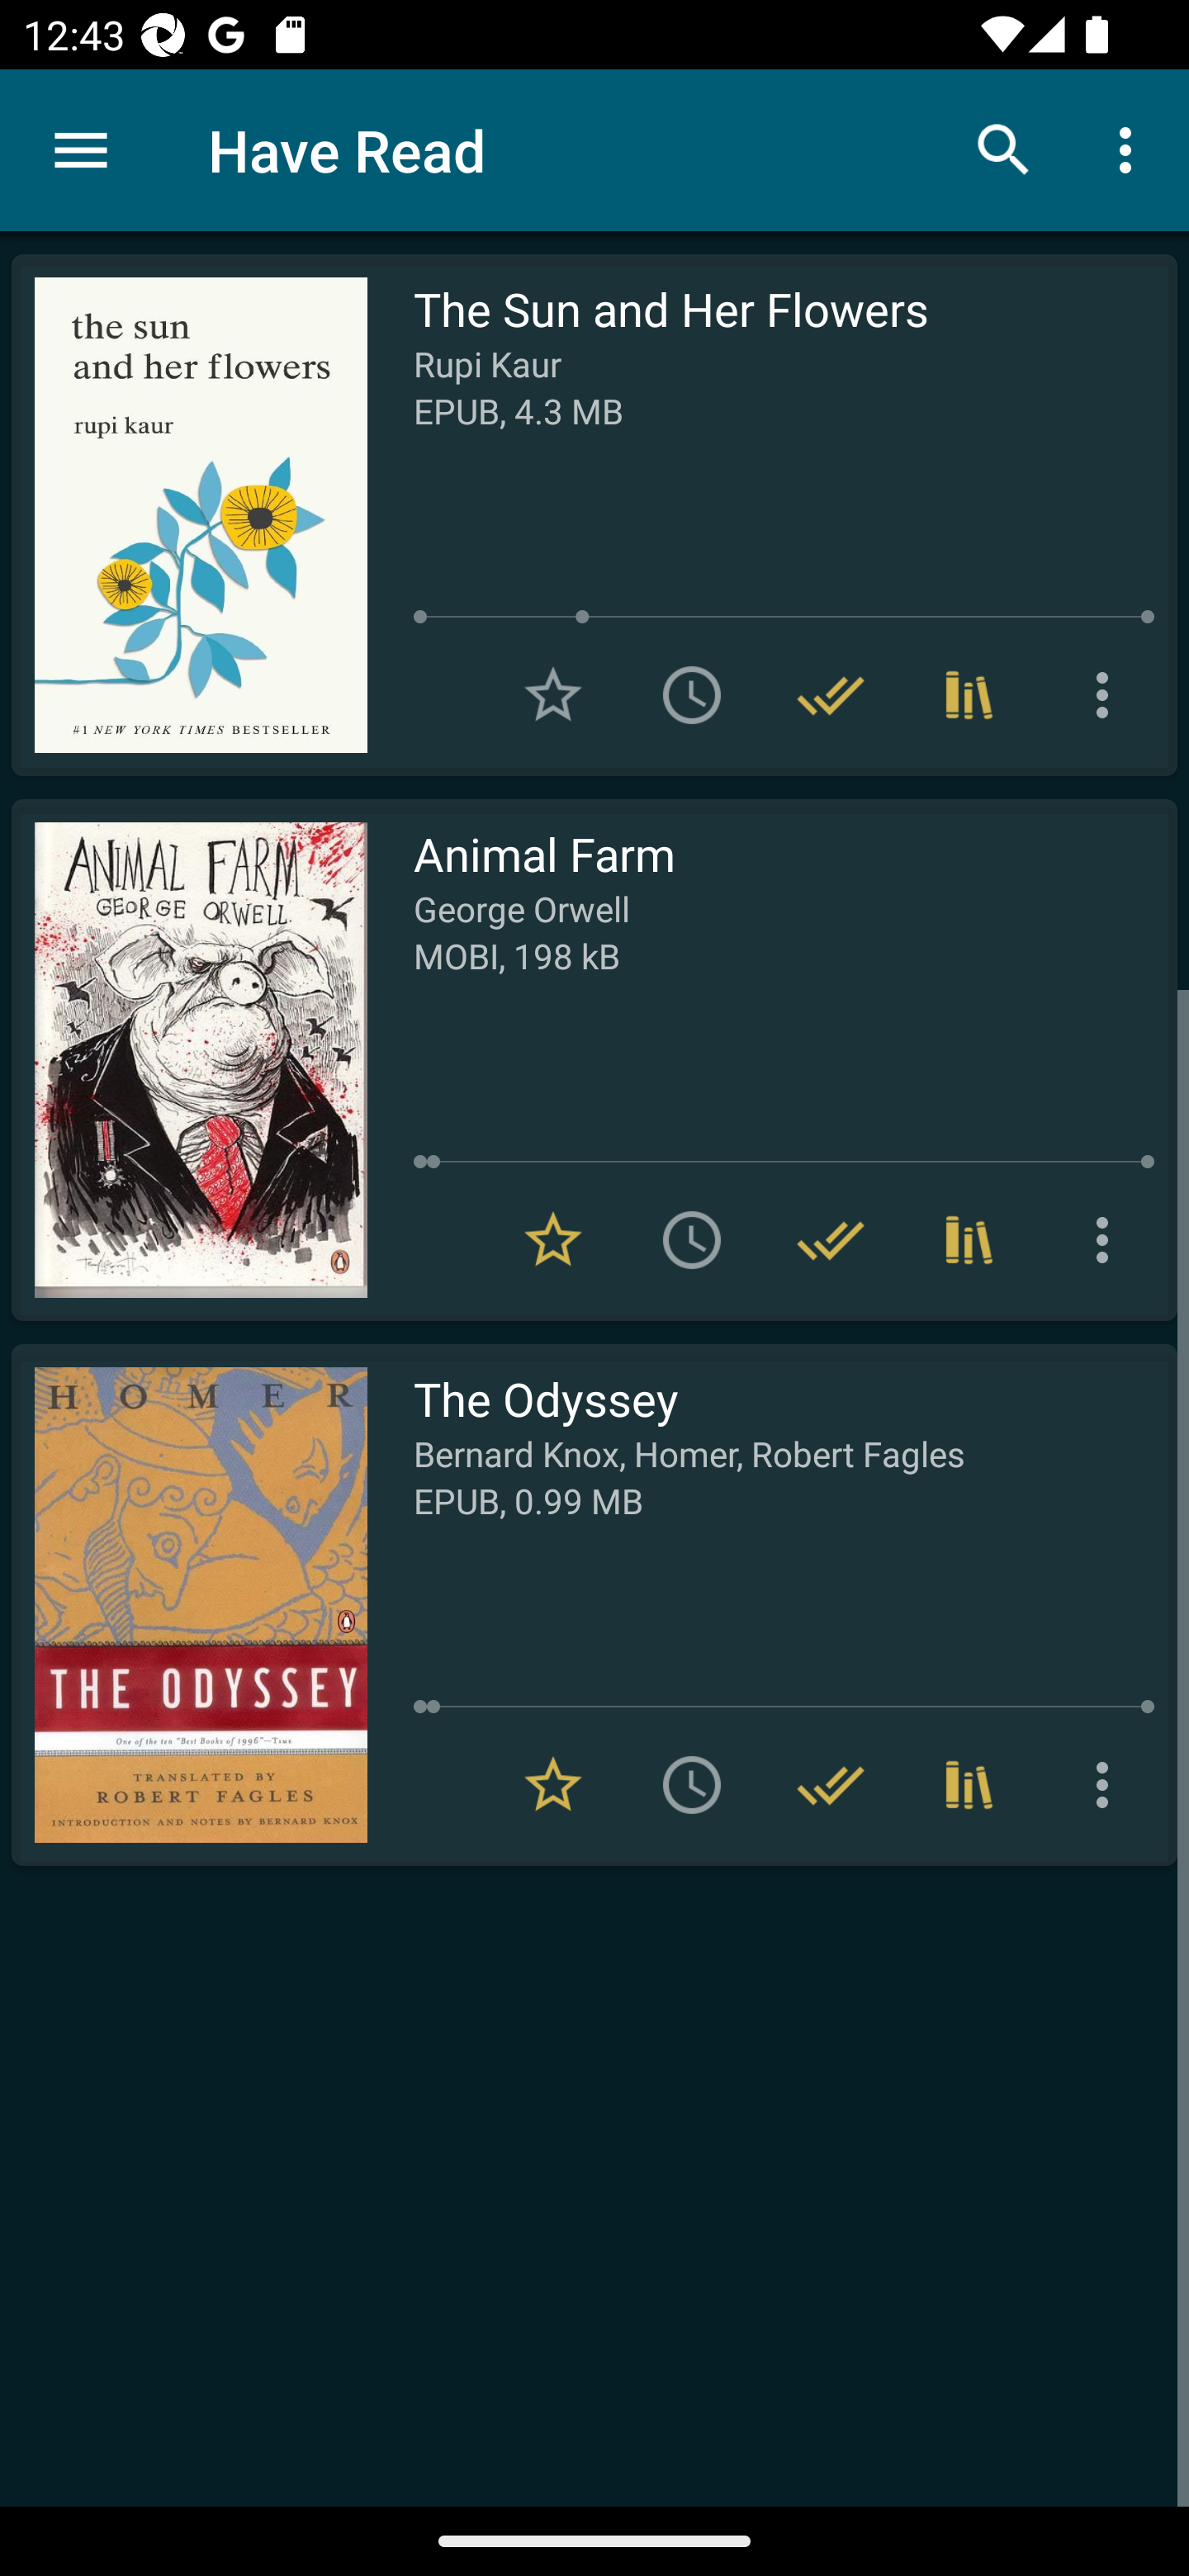 The height and width of the screenshot is (2576, 1189). Describe the element at coordinates (692, 695) in the screenshot. I see `Add to To read` at that location.